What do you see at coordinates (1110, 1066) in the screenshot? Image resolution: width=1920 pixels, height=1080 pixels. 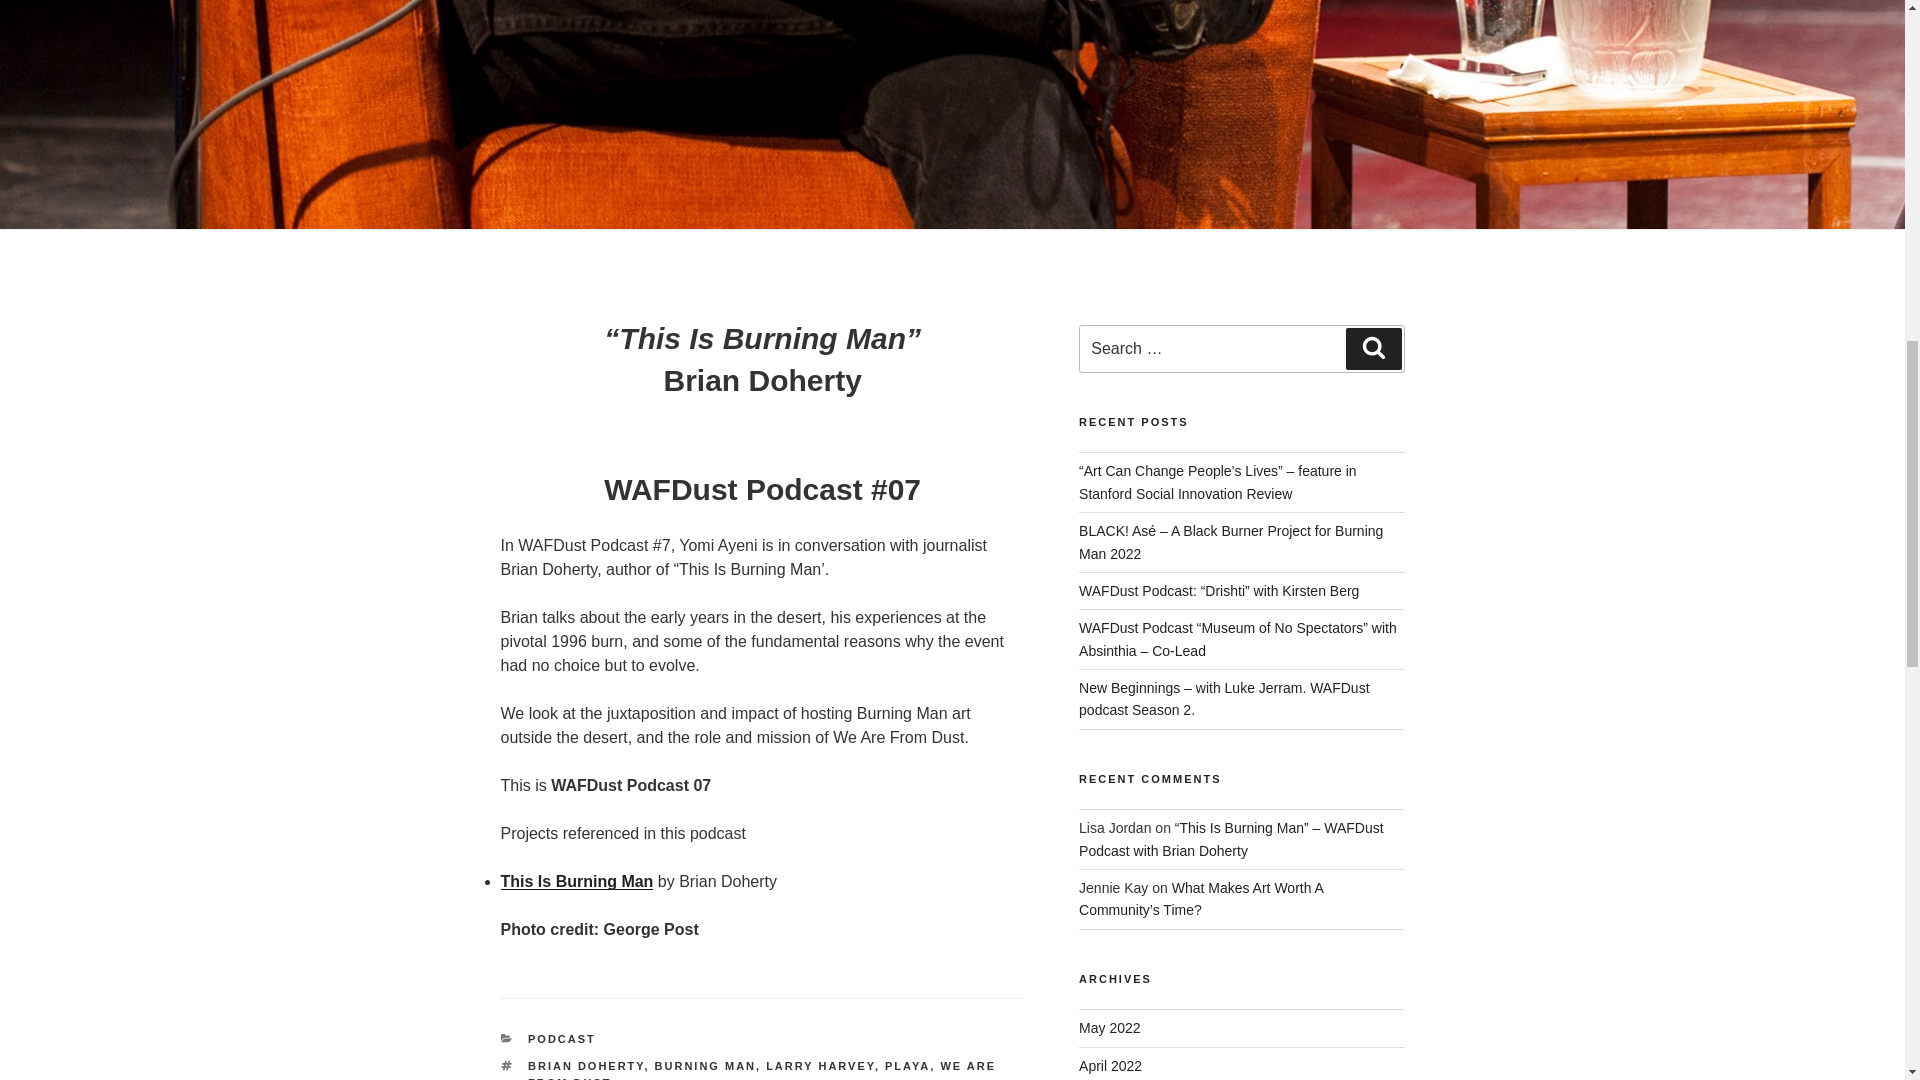 I see `April 2022` at bounding box center [1110, 1066].